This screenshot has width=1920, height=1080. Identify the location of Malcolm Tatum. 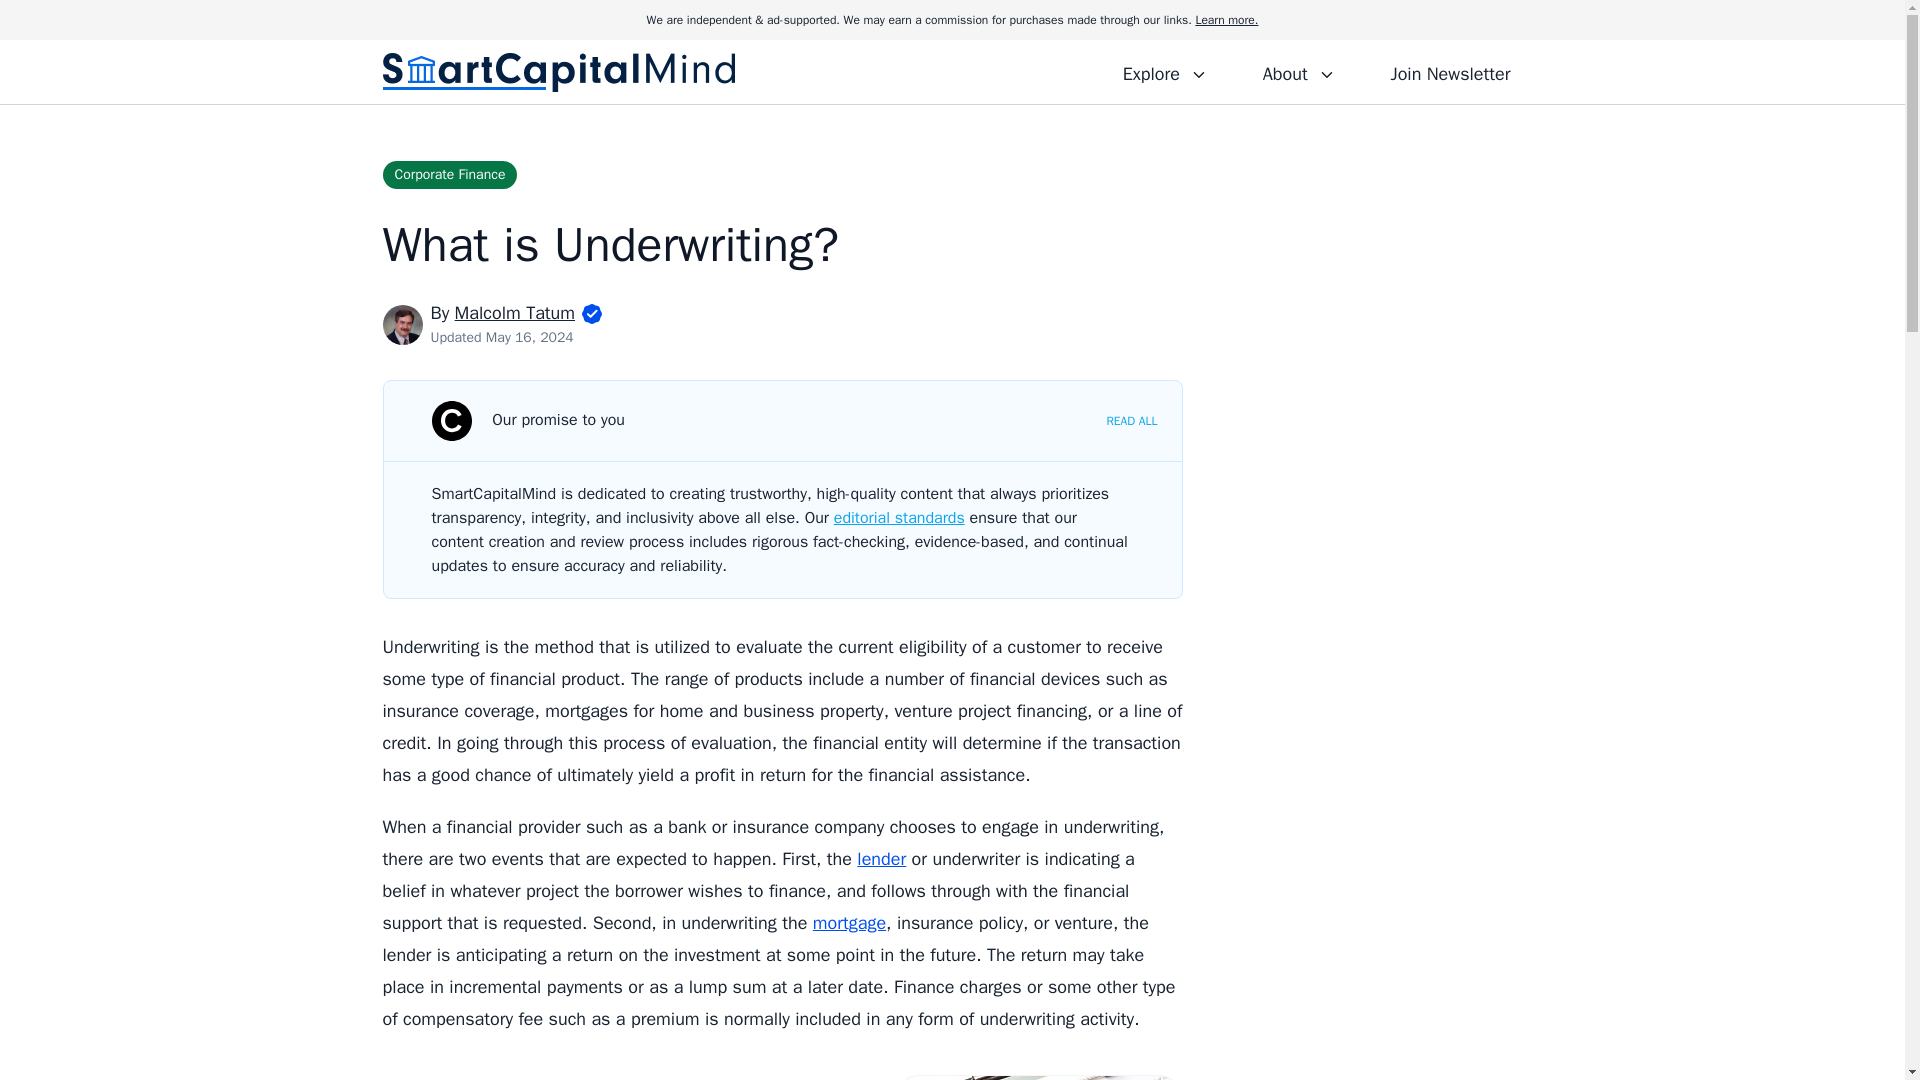
(514, 313).